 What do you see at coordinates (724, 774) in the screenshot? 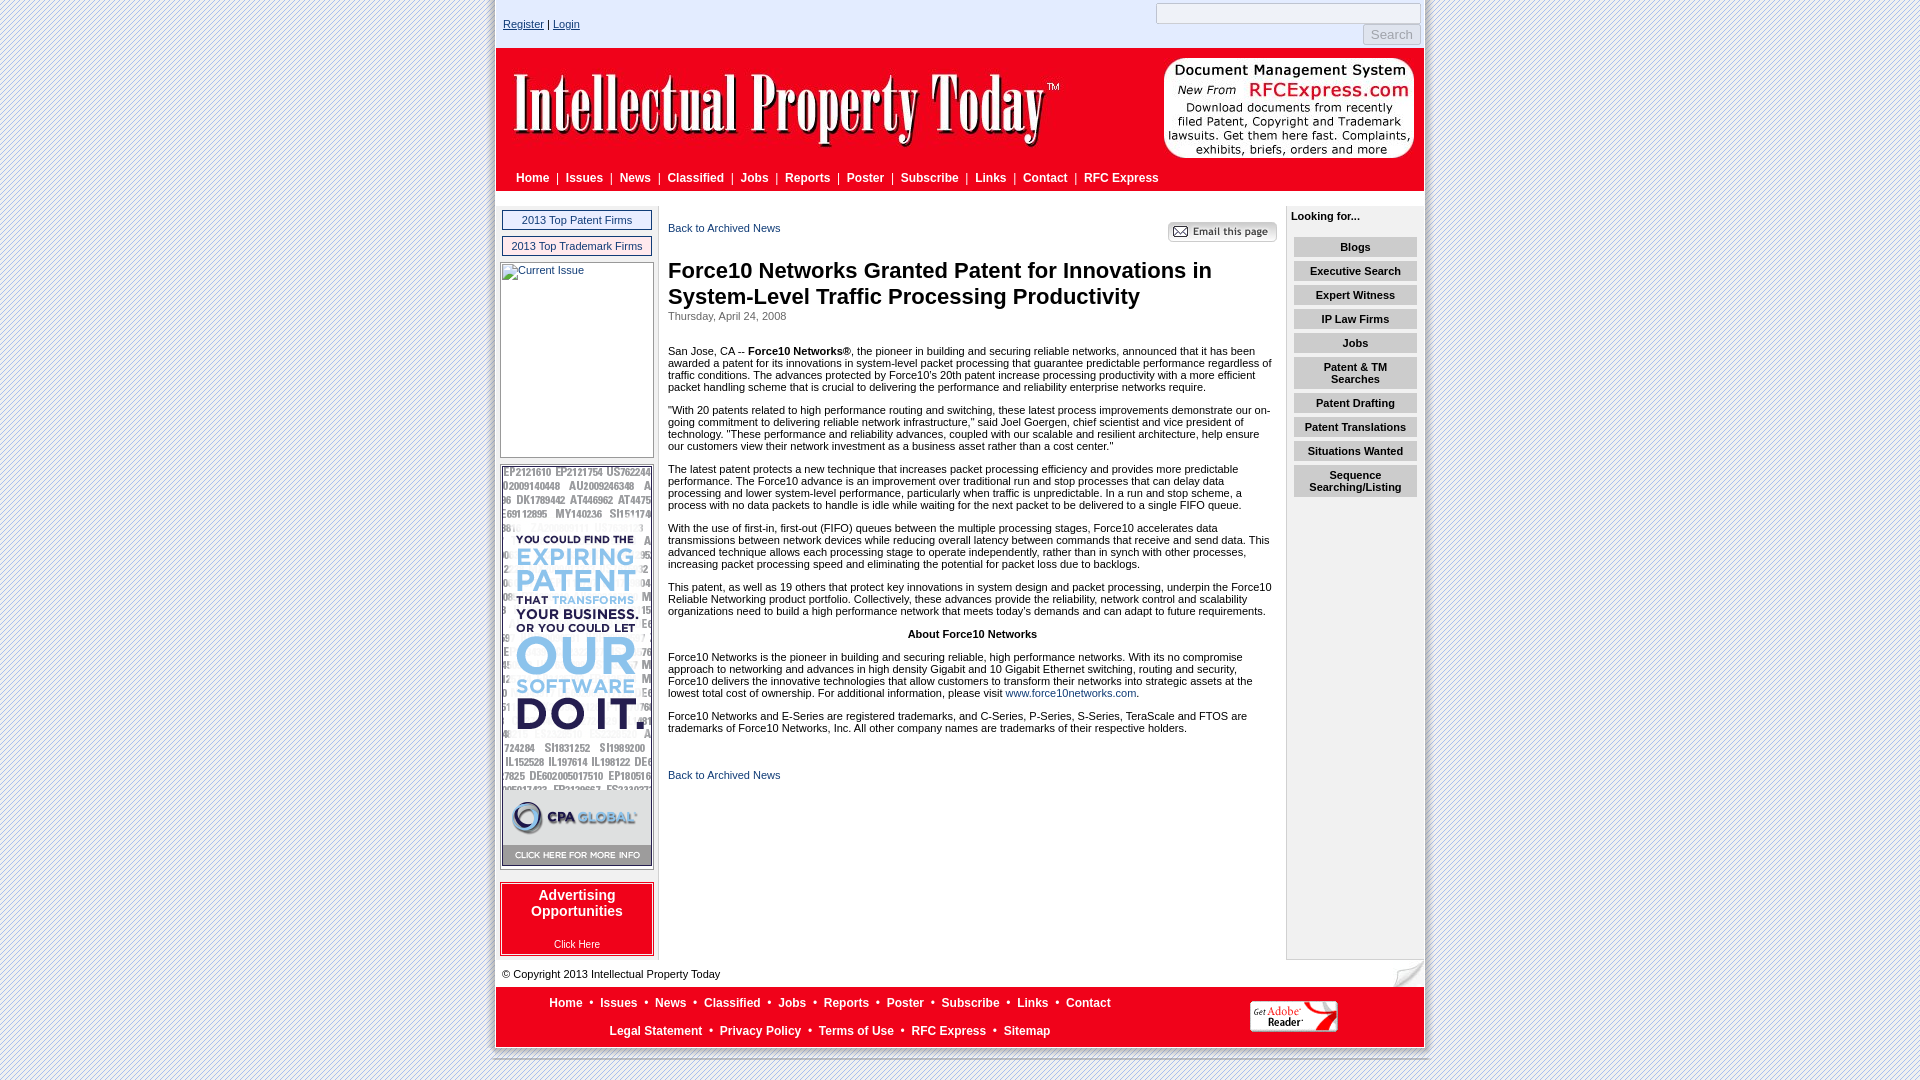
I see `Back to Archived News` at bounding box center [724, 774].